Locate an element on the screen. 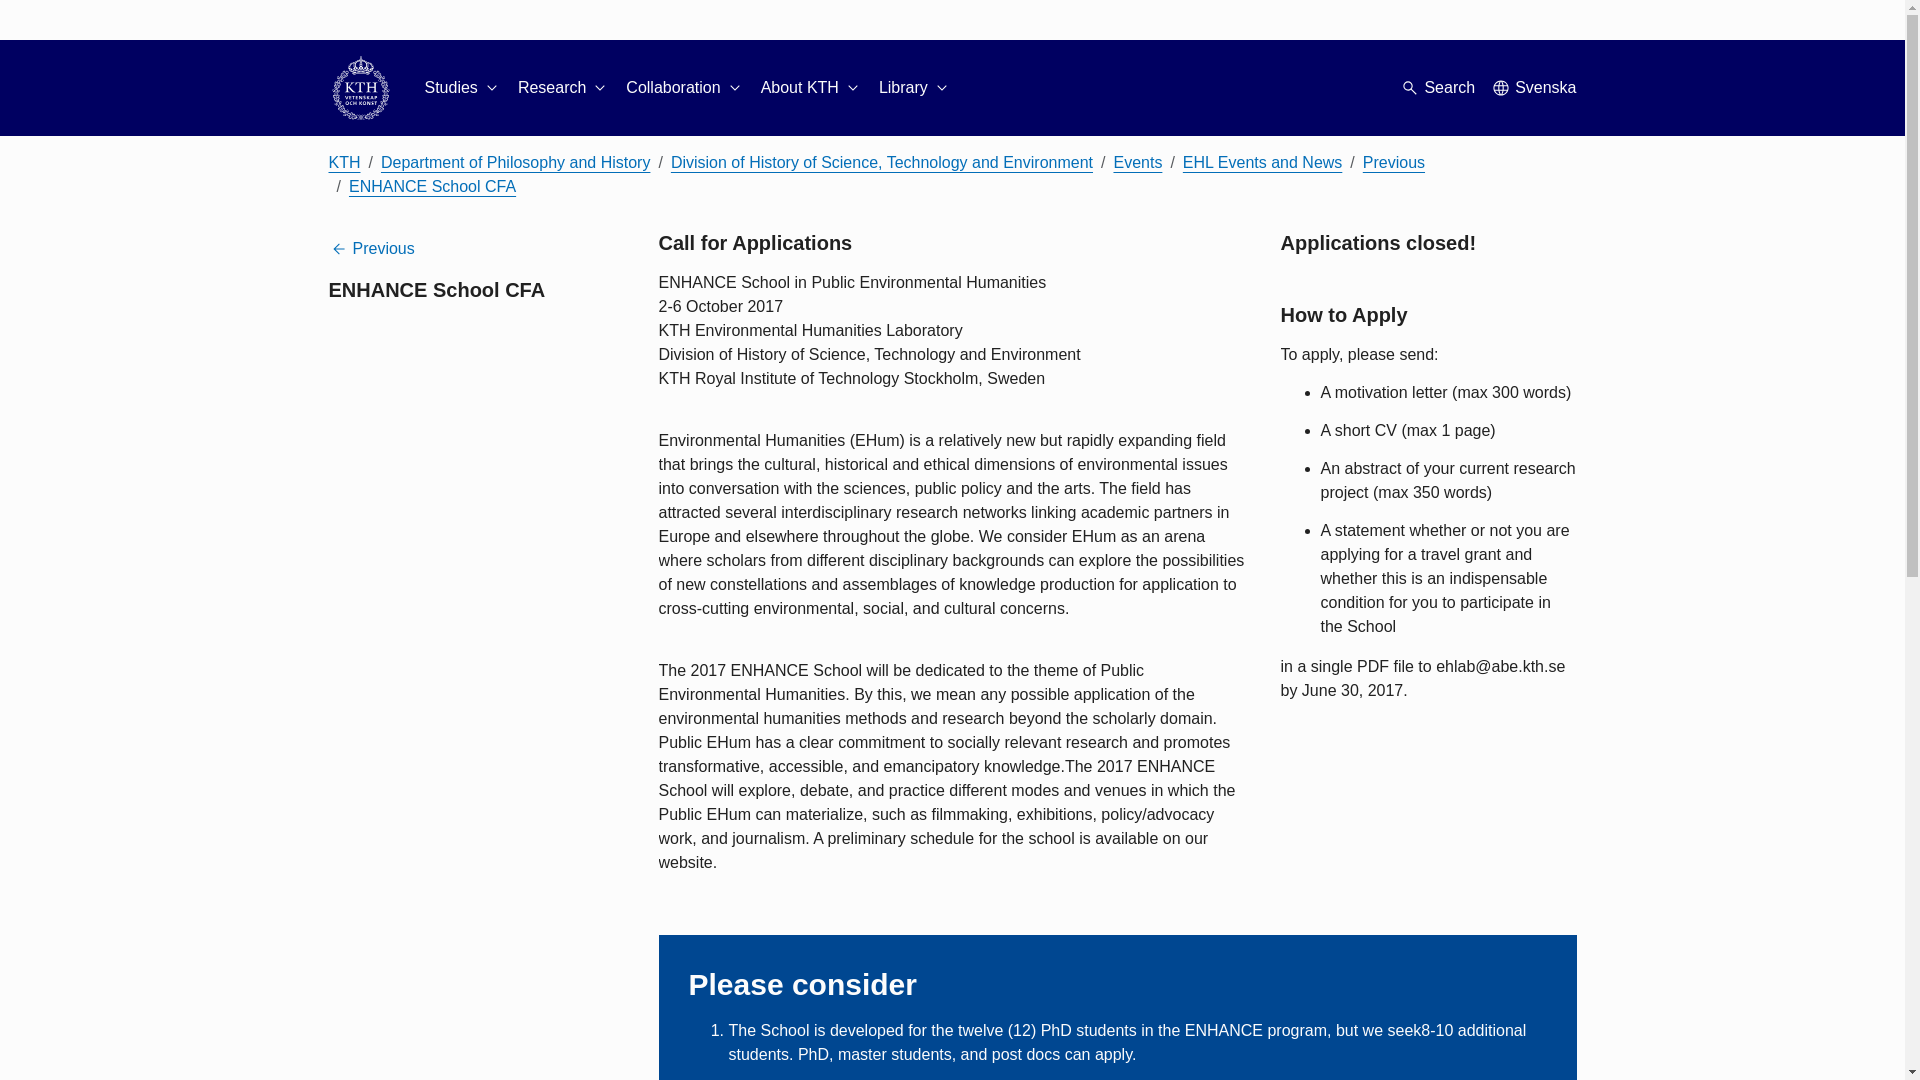 The width and height of the screenshot is (1920, 1080). About KTH is located at coordinates (811, 88).